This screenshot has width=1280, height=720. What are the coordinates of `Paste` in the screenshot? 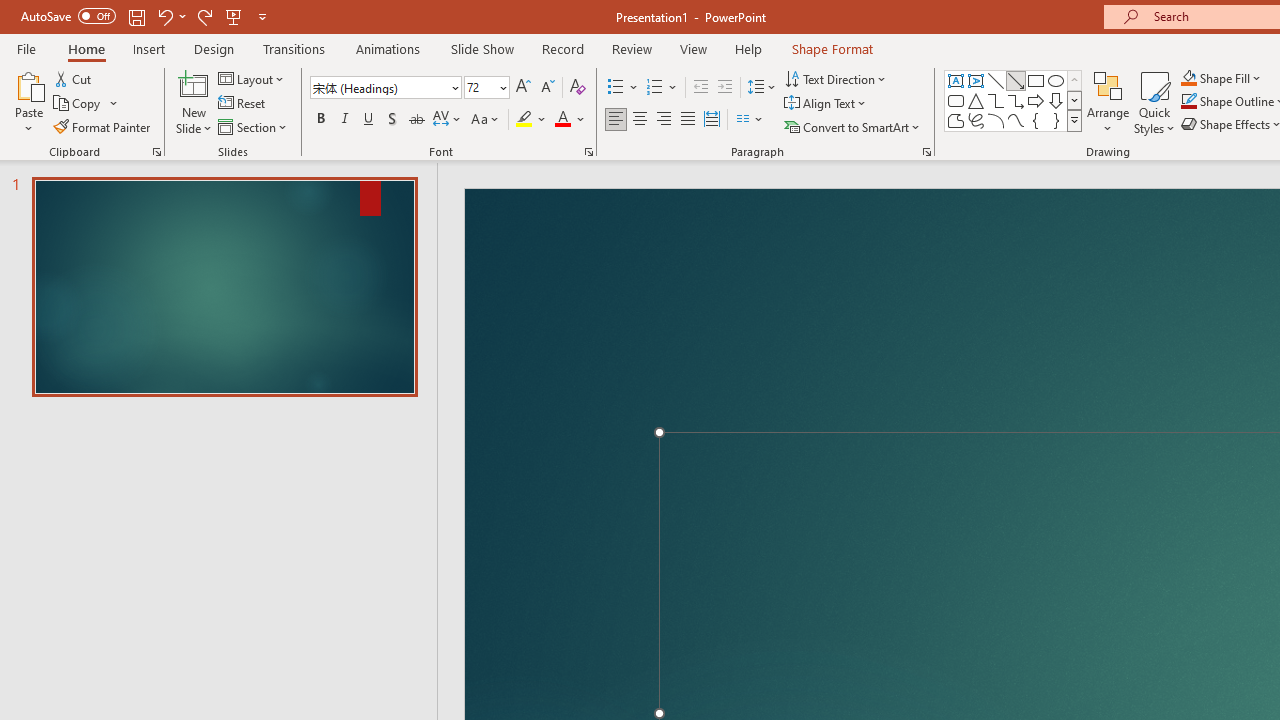 It's located at (28, 84).